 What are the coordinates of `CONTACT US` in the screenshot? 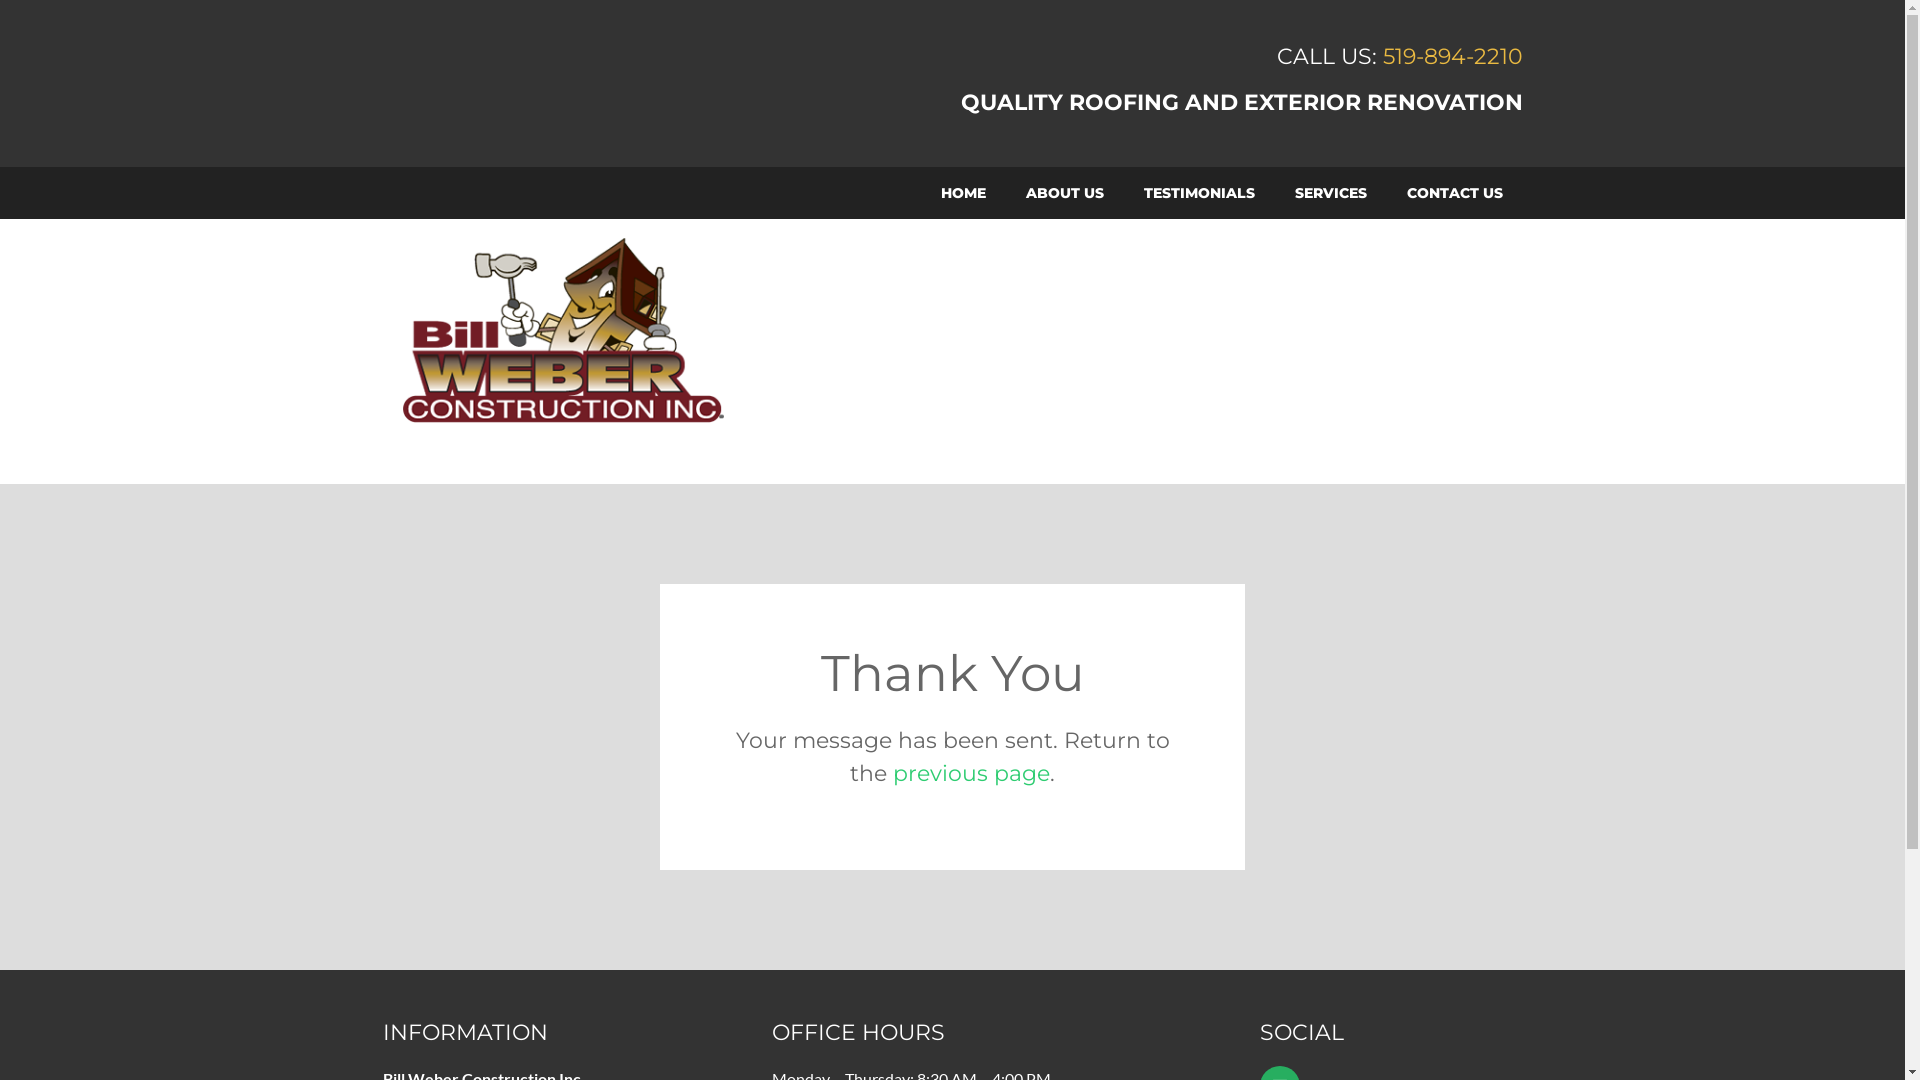 It's located at (1454, 194).